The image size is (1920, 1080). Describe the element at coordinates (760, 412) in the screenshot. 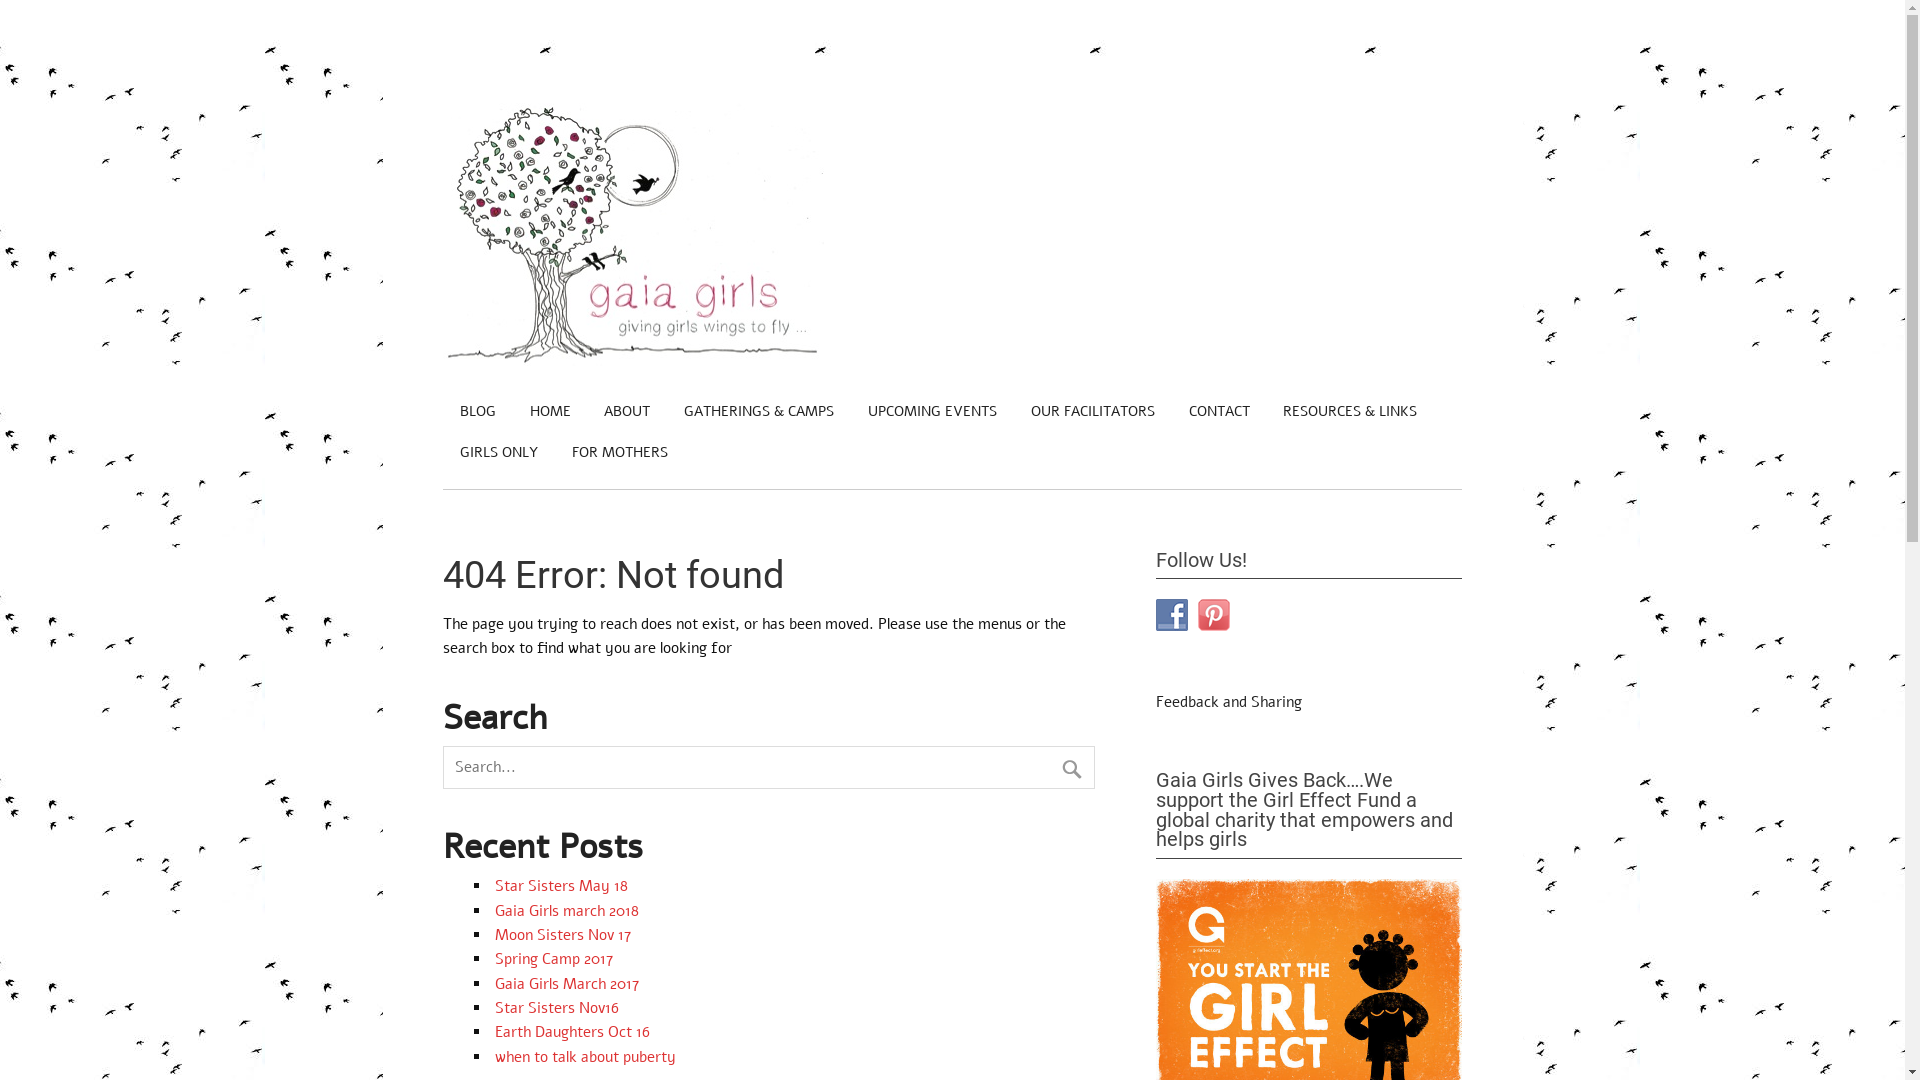

I see `GATHERINGS & CAMPS` at that location.